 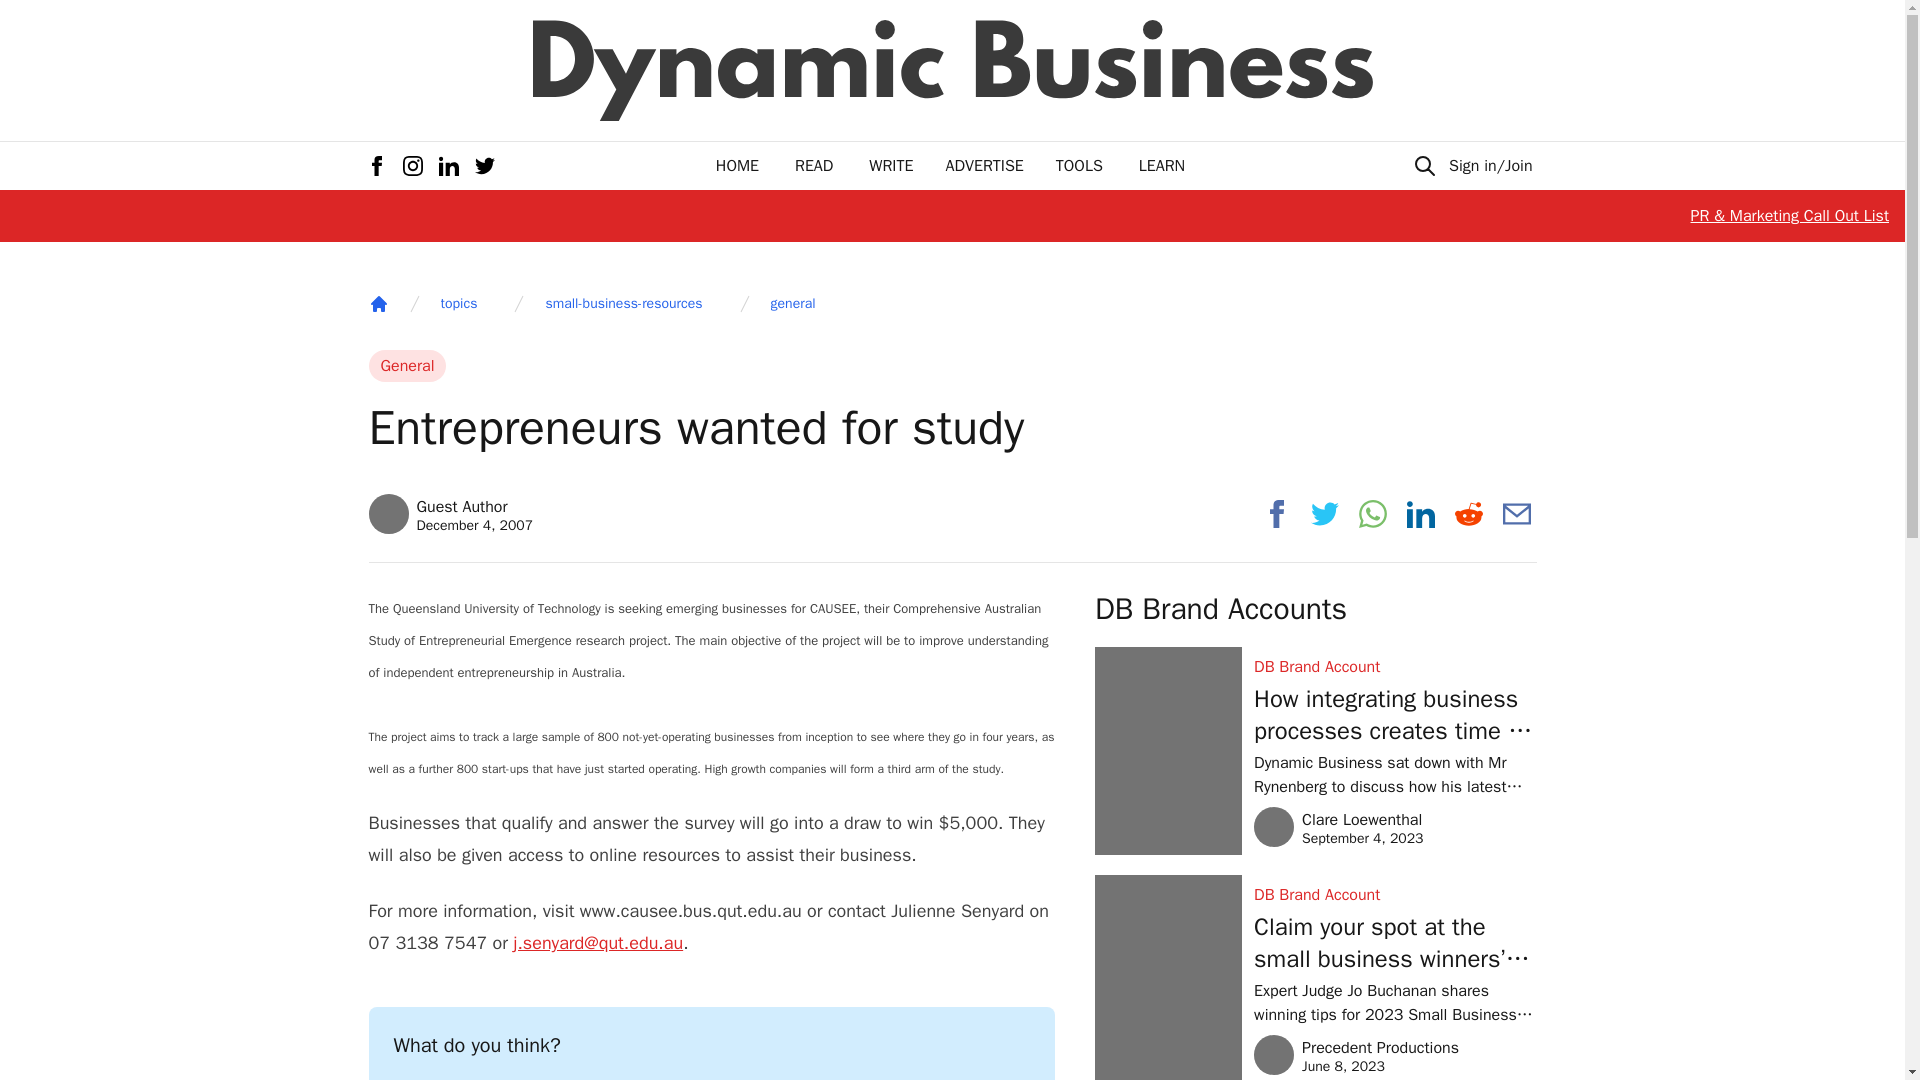 I want to click on TOOLS, so click(x=1079, y=166).